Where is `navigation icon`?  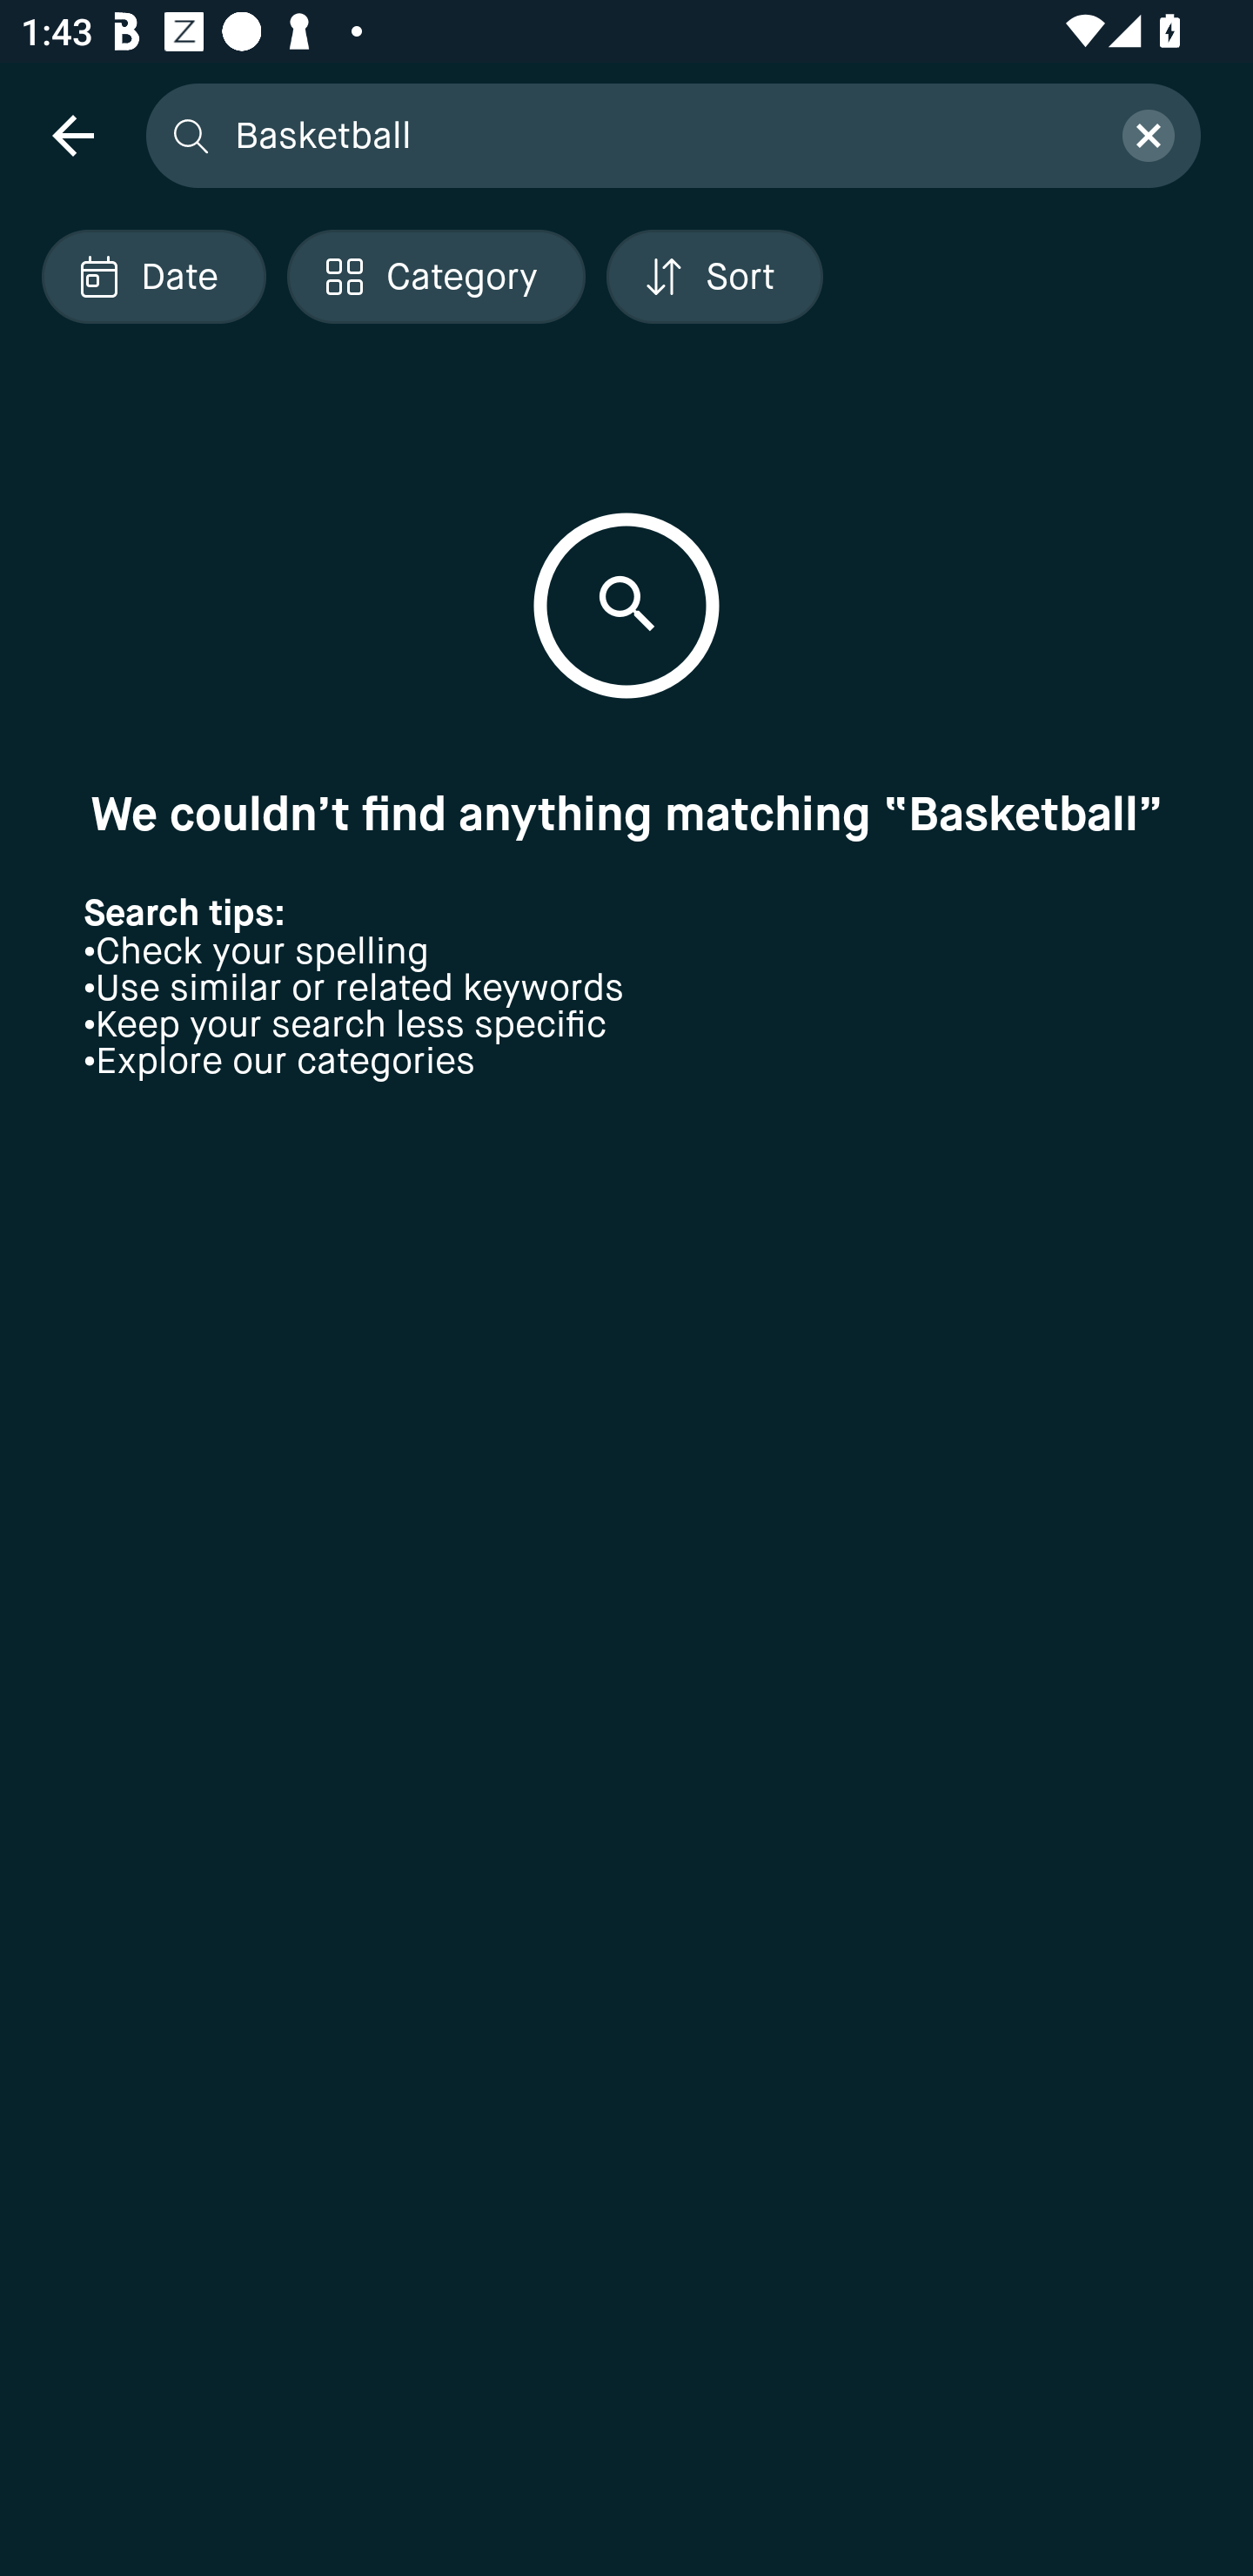
navigation icon is located at coordinates (72, 134).